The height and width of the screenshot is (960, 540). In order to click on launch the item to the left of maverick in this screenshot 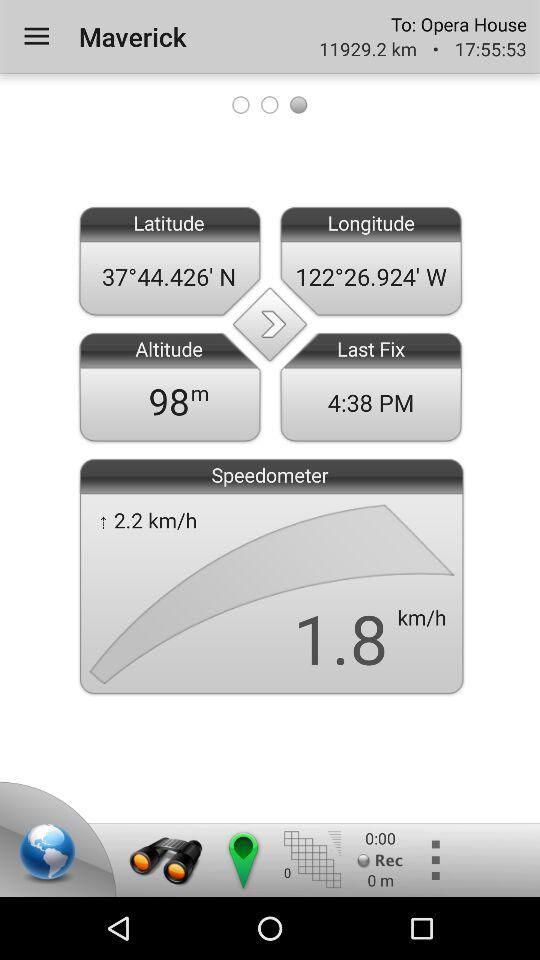, I will do `click(36, 36)`.